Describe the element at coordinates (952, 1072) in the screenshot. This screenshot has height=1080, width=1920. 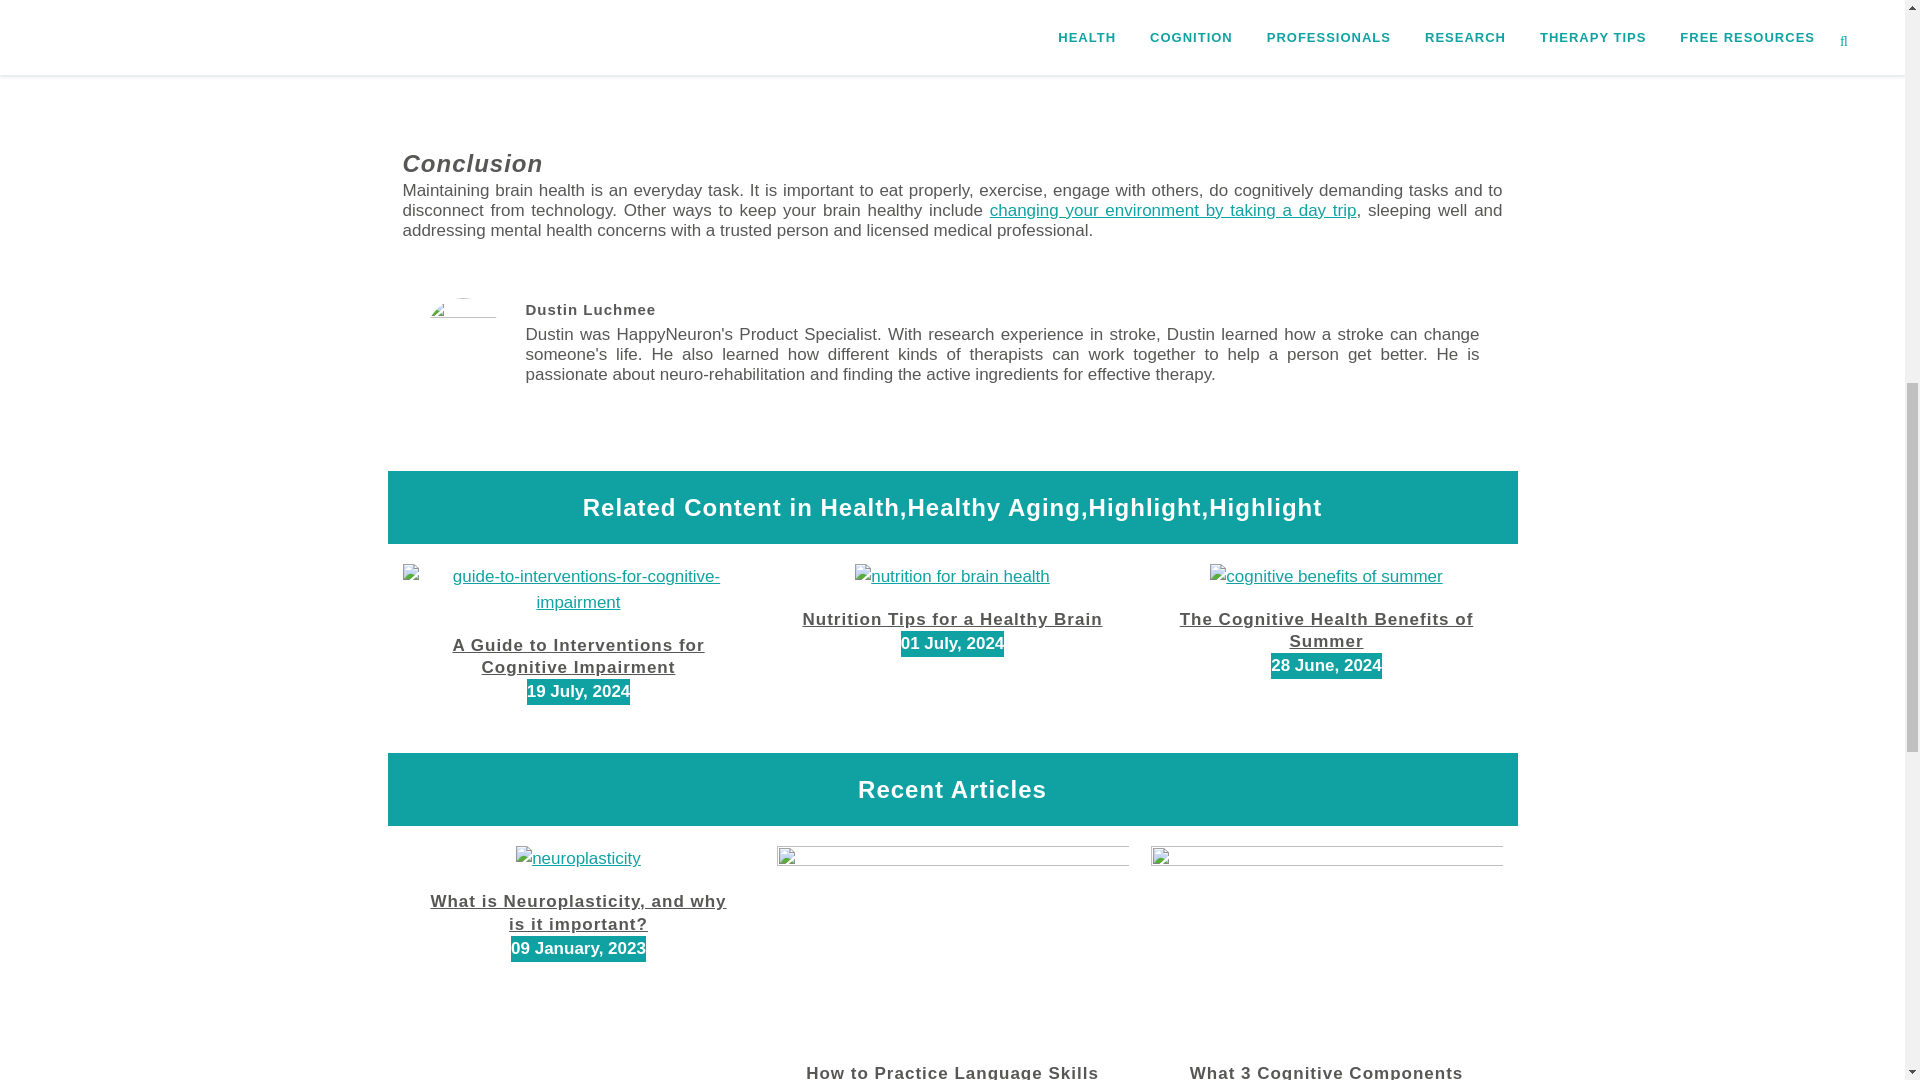
I see `How to Practice Language Skills Over the Holidays` at that location.